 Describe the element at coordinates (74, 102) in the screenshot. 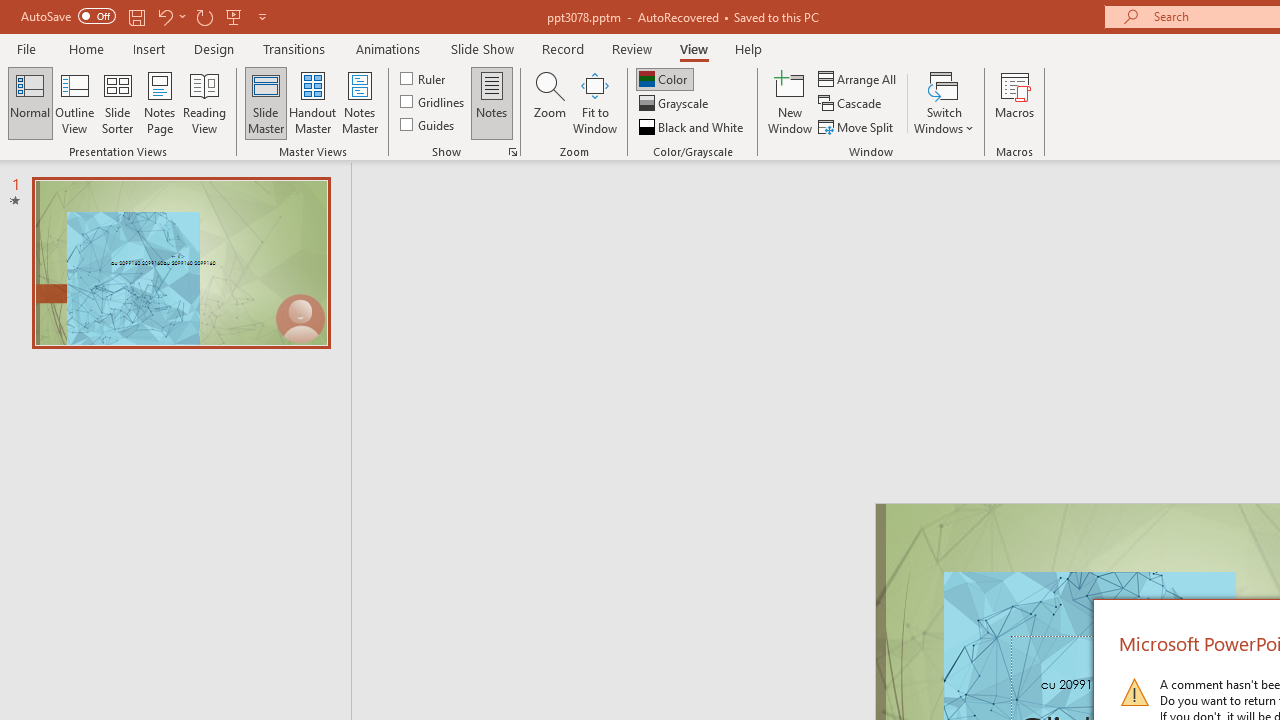

I see `Outline View` at that location.